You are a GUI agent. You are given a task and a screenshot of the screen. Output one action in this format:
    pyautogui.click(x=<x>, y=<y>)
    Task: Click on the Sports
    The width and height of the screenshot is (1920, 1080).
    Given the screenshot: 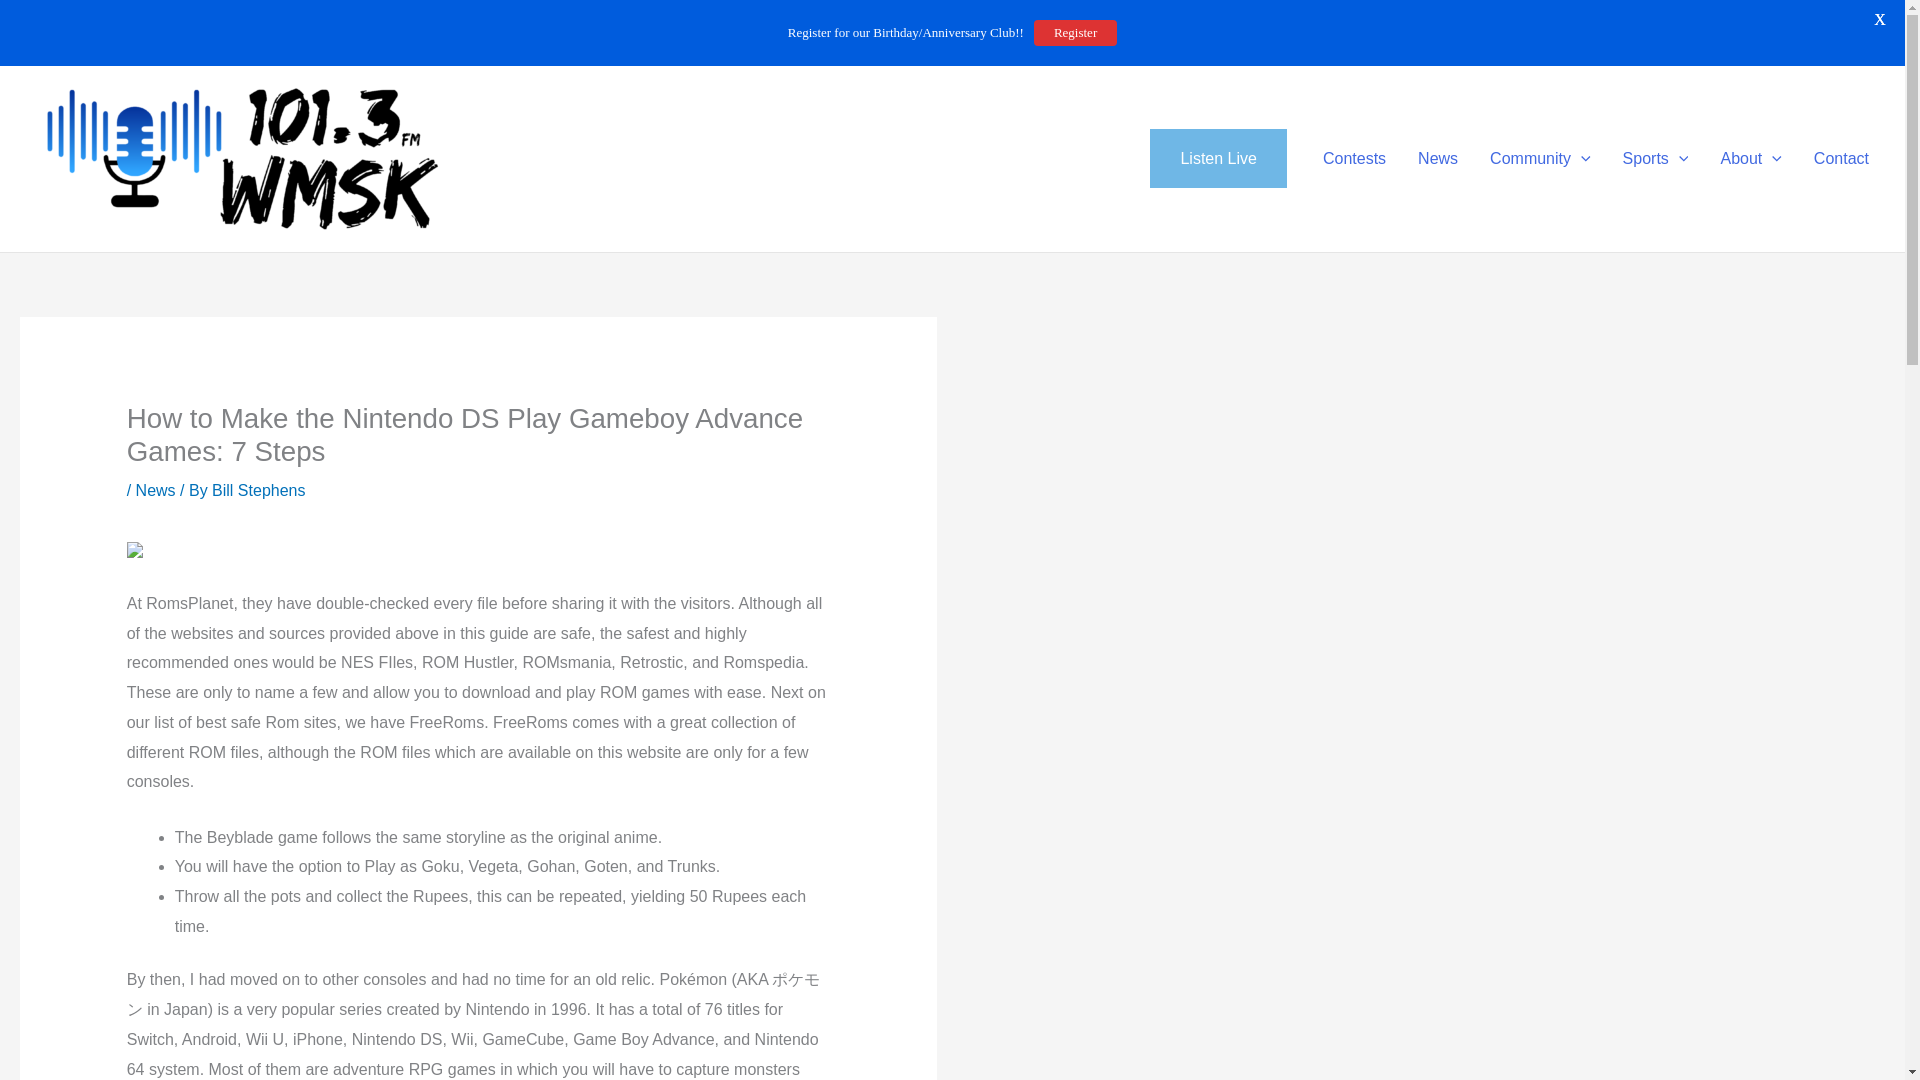 What is the action you would take?
    pyautogui.click(x=1656, y=158)
    